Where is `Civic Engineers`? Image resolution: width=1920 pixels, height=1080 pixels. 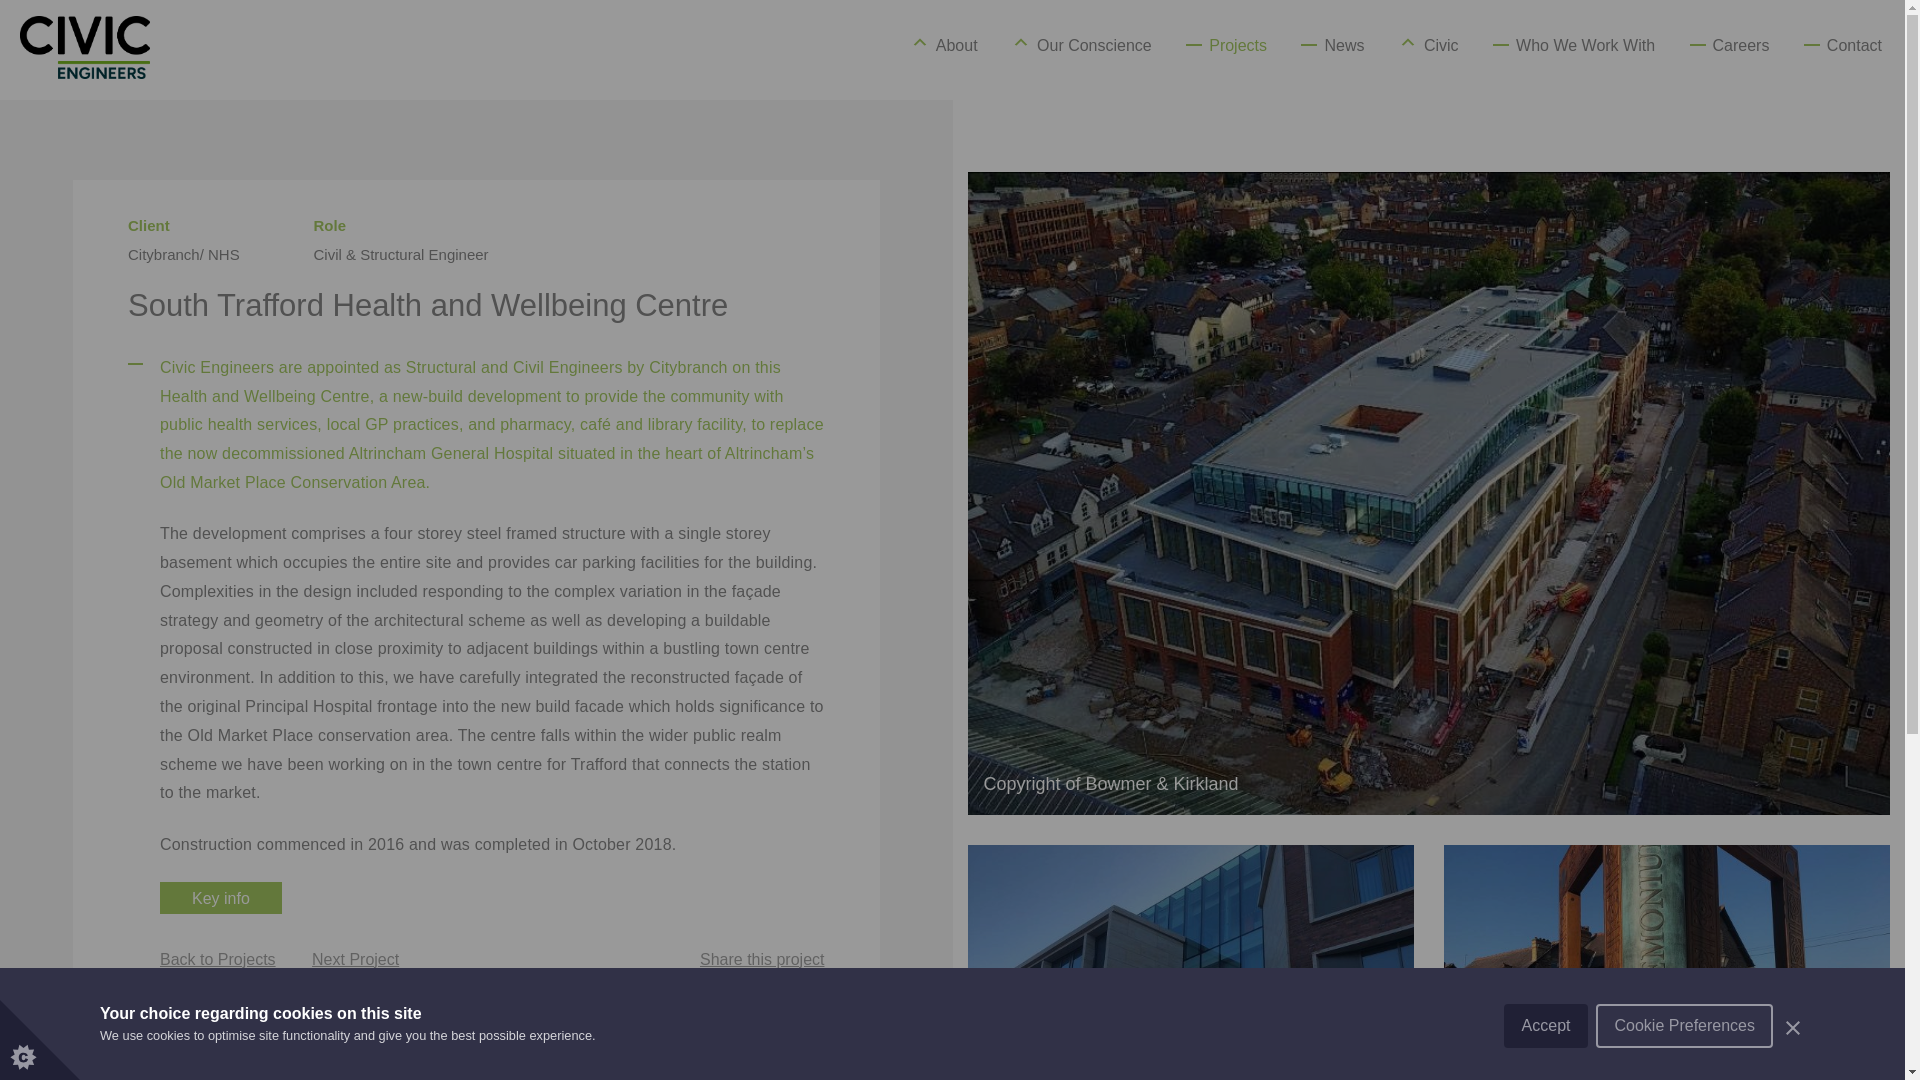
Civic Engineers is located at coordinates (100, 13).